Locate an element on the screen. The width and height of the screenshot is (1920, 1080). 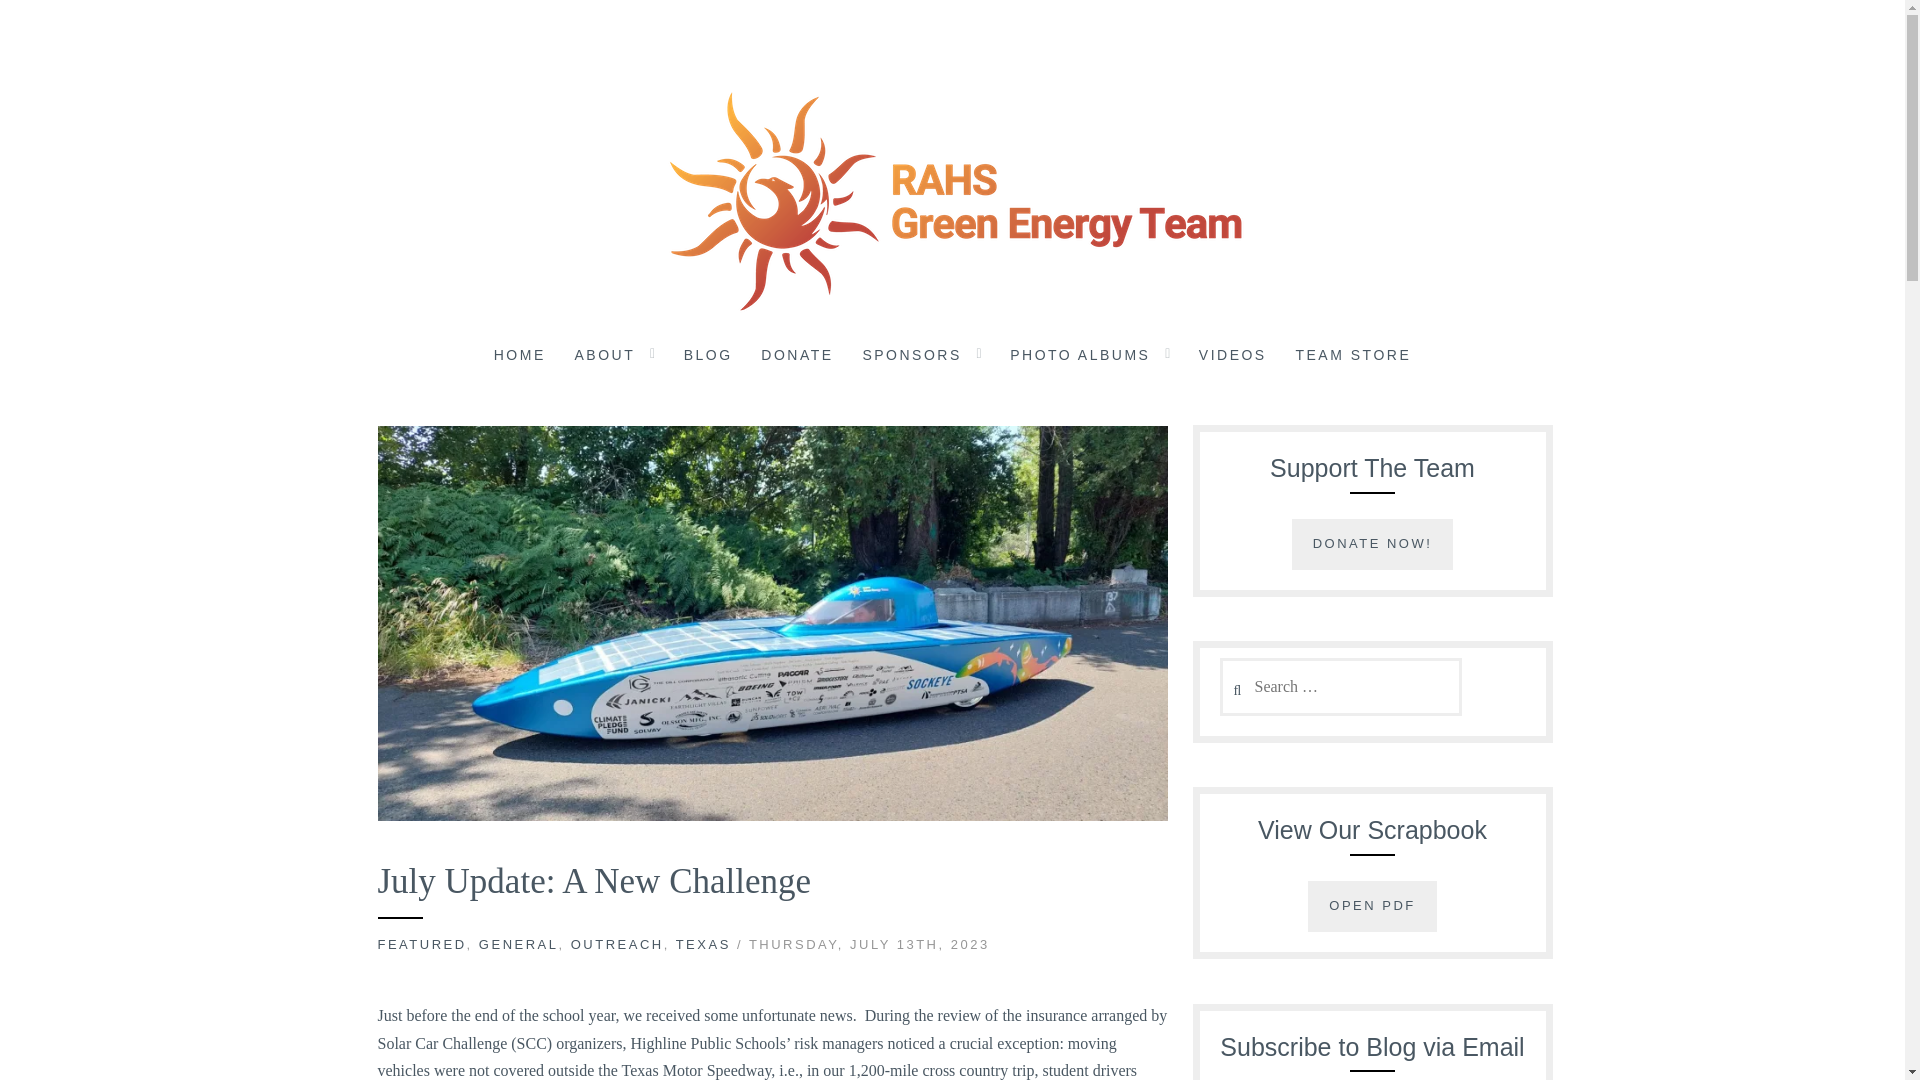
TEXAS is located at coordinates (703, 944).